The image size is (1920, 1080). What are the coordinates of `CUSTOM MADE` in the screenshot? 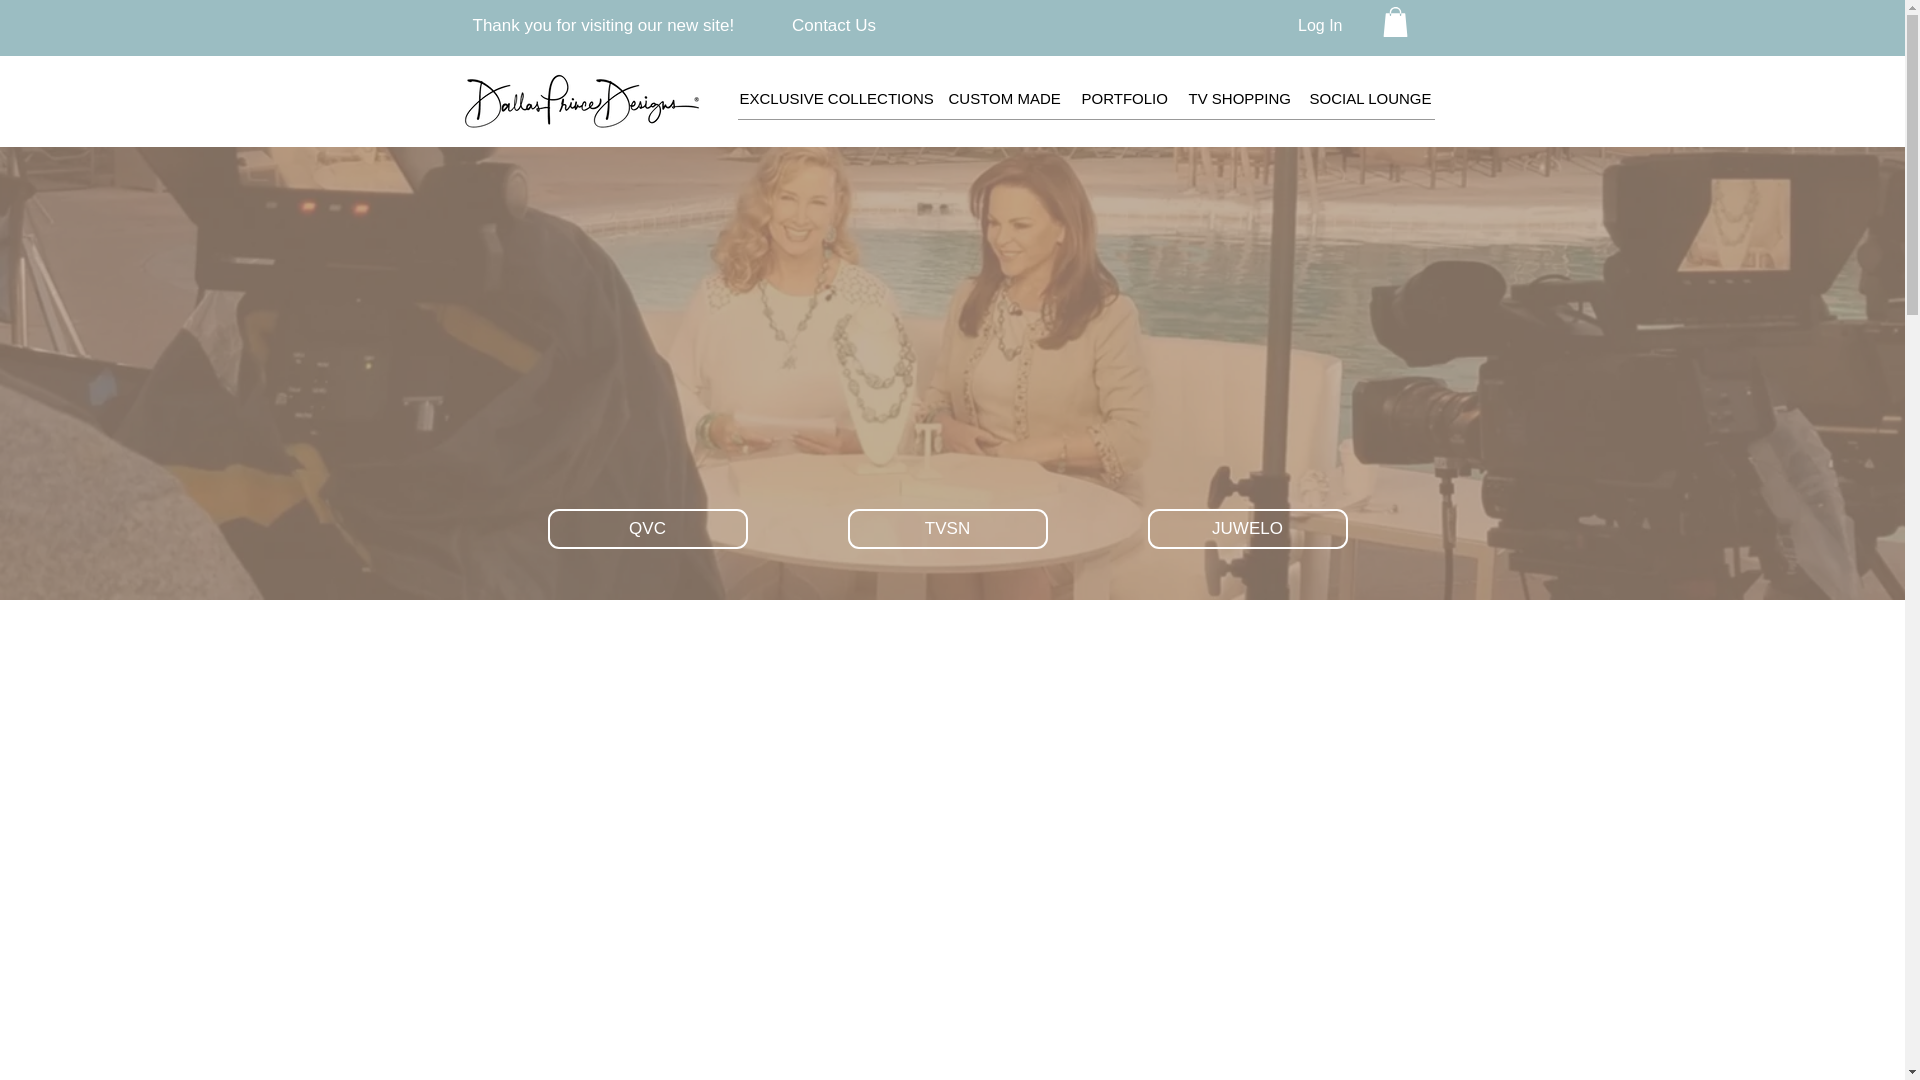 It's located at (1004, 98).